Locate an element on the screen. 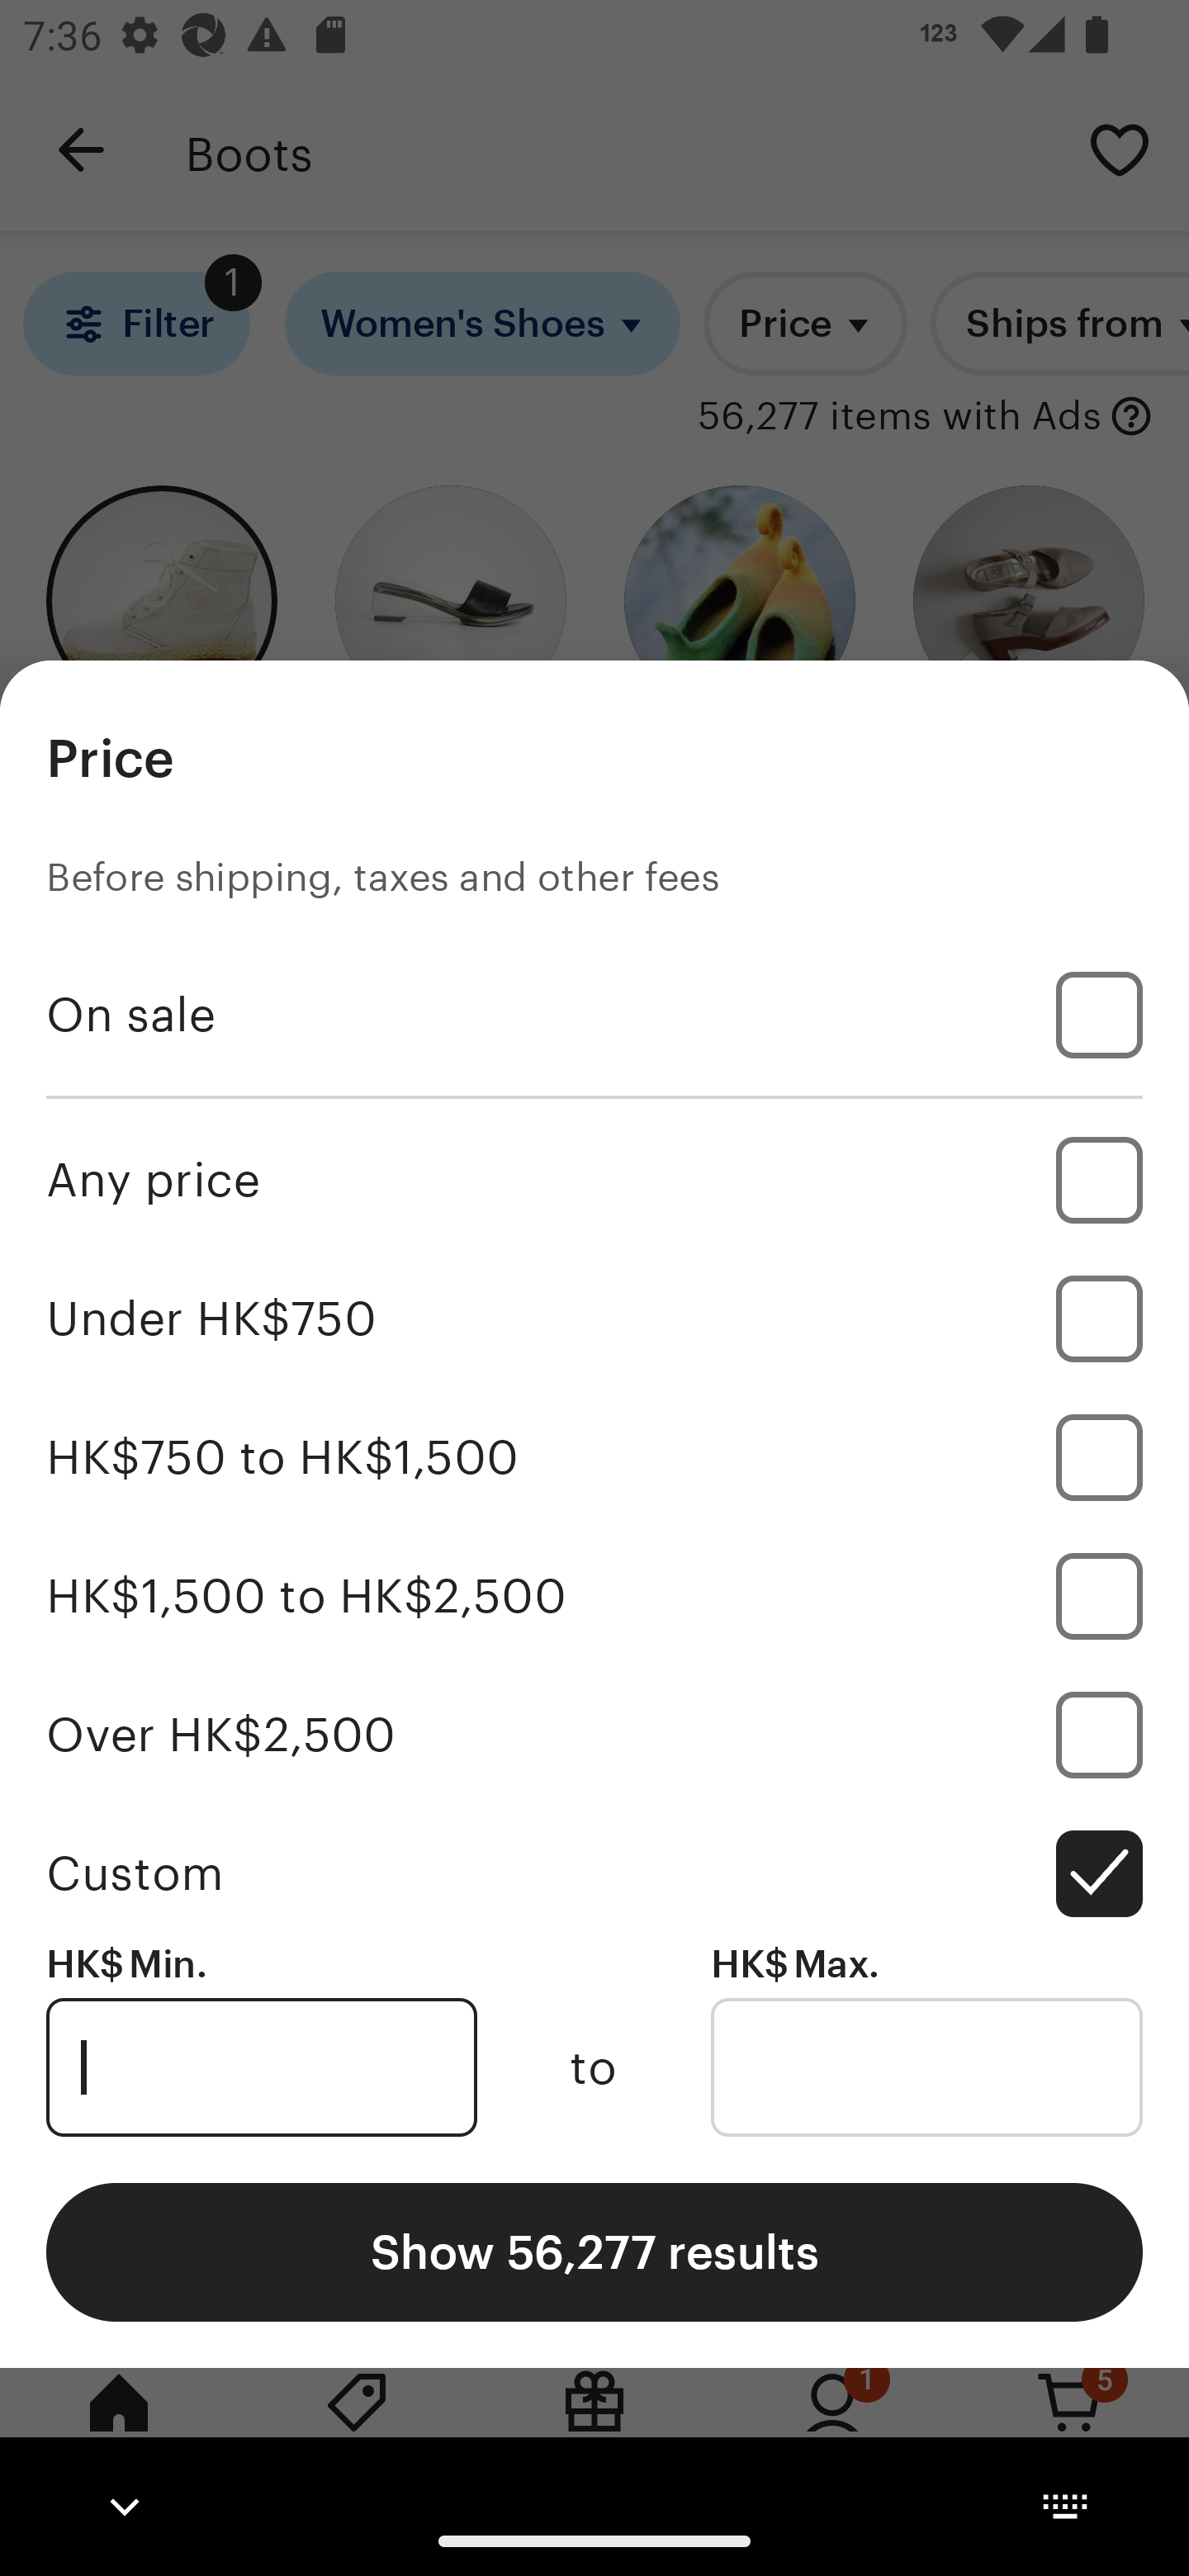 This screenshot has height=2576, width=1189. HK$750 to HK$1,500 is located at coordinates (594, 1458).